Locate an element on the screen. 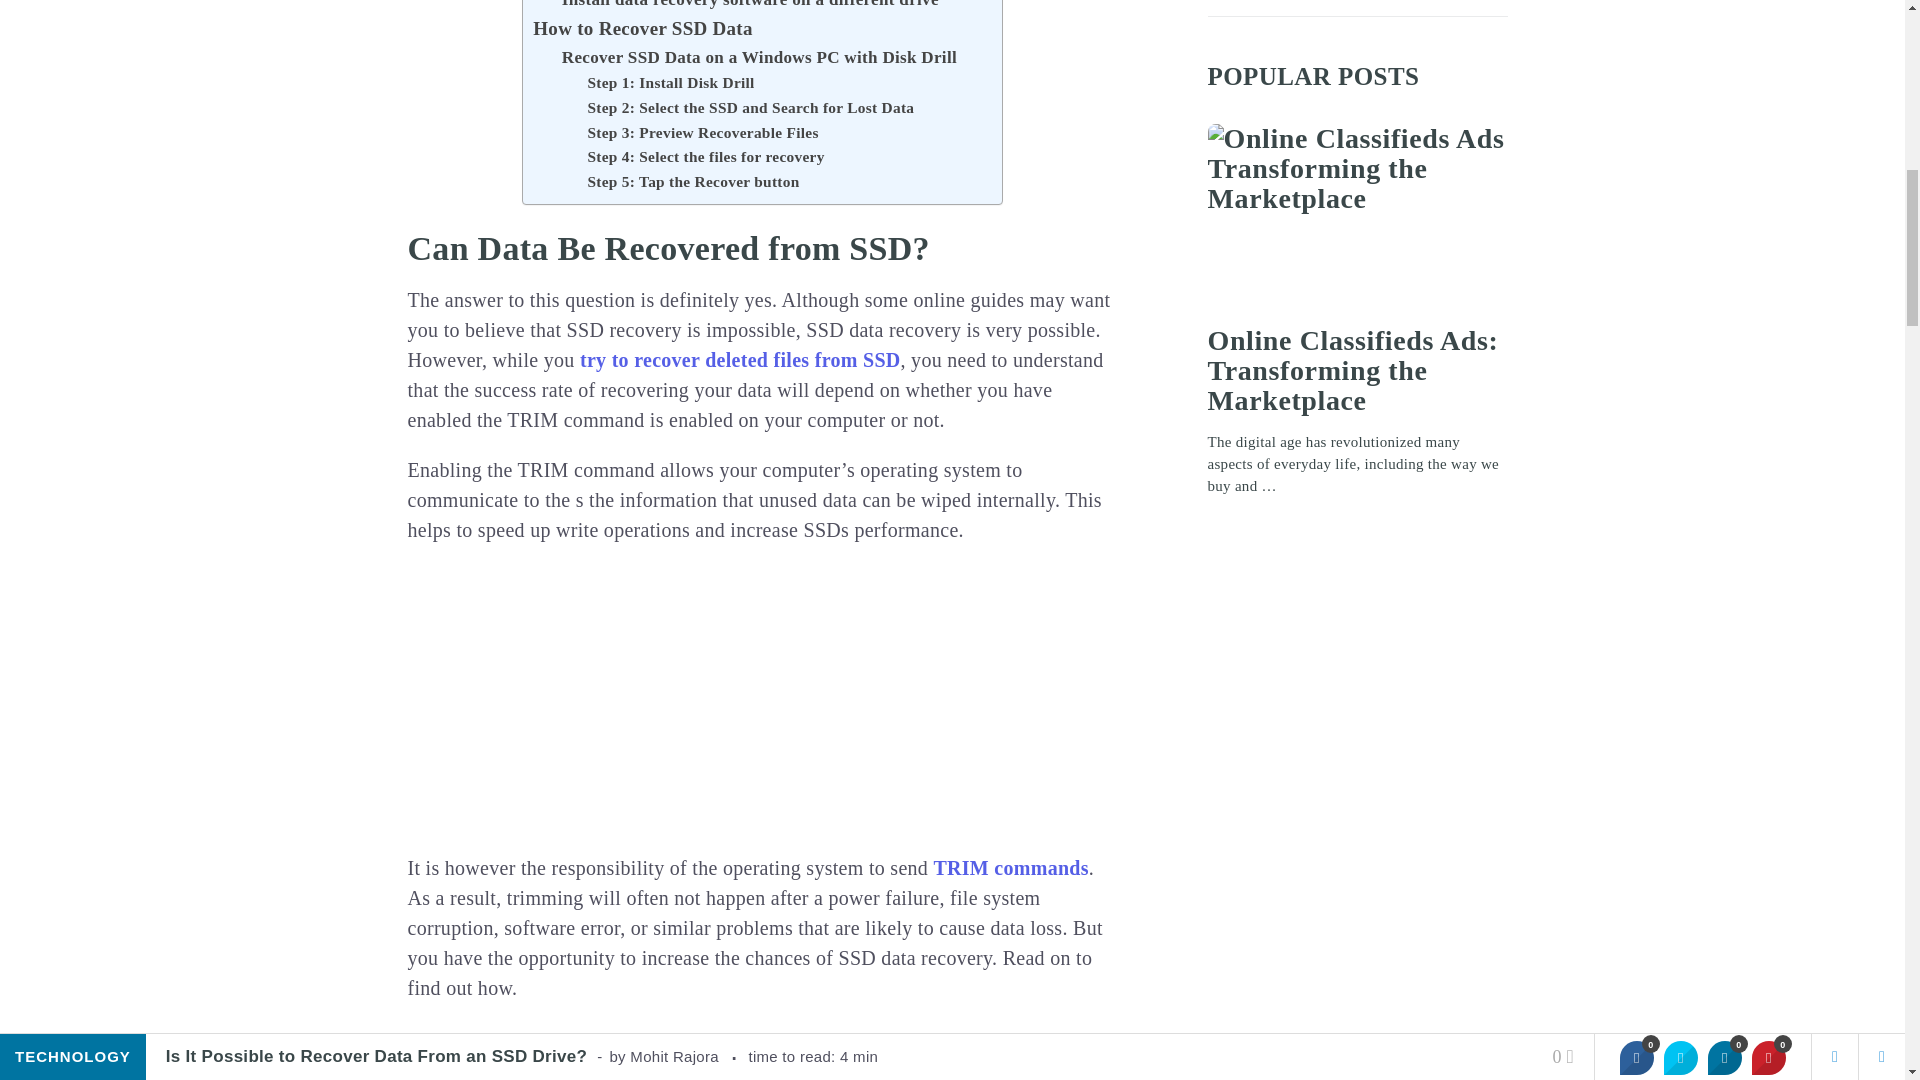  How to Recover SSD Data is located at coordinates (642, 29).